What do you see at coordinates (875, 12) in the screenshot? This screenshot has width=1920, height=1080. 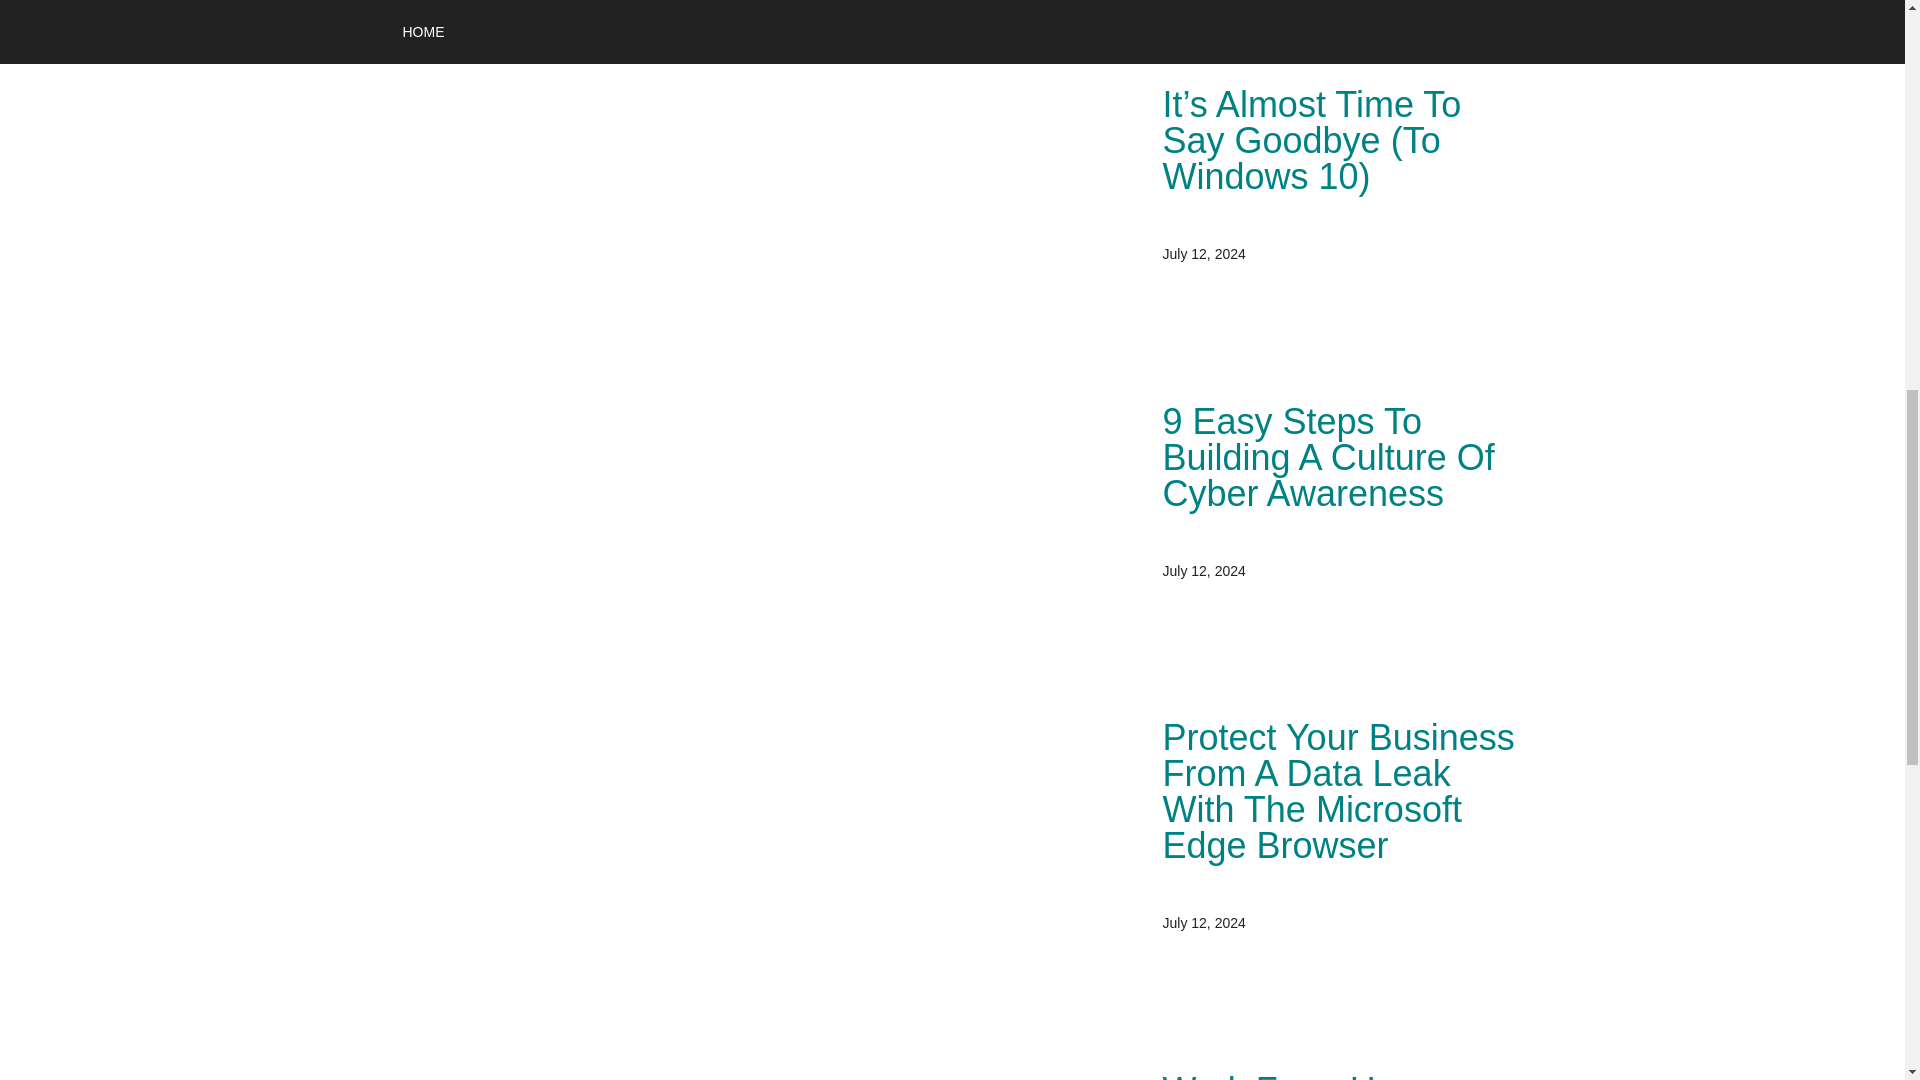 I see `Viruses` at bounding box center [875, 12].